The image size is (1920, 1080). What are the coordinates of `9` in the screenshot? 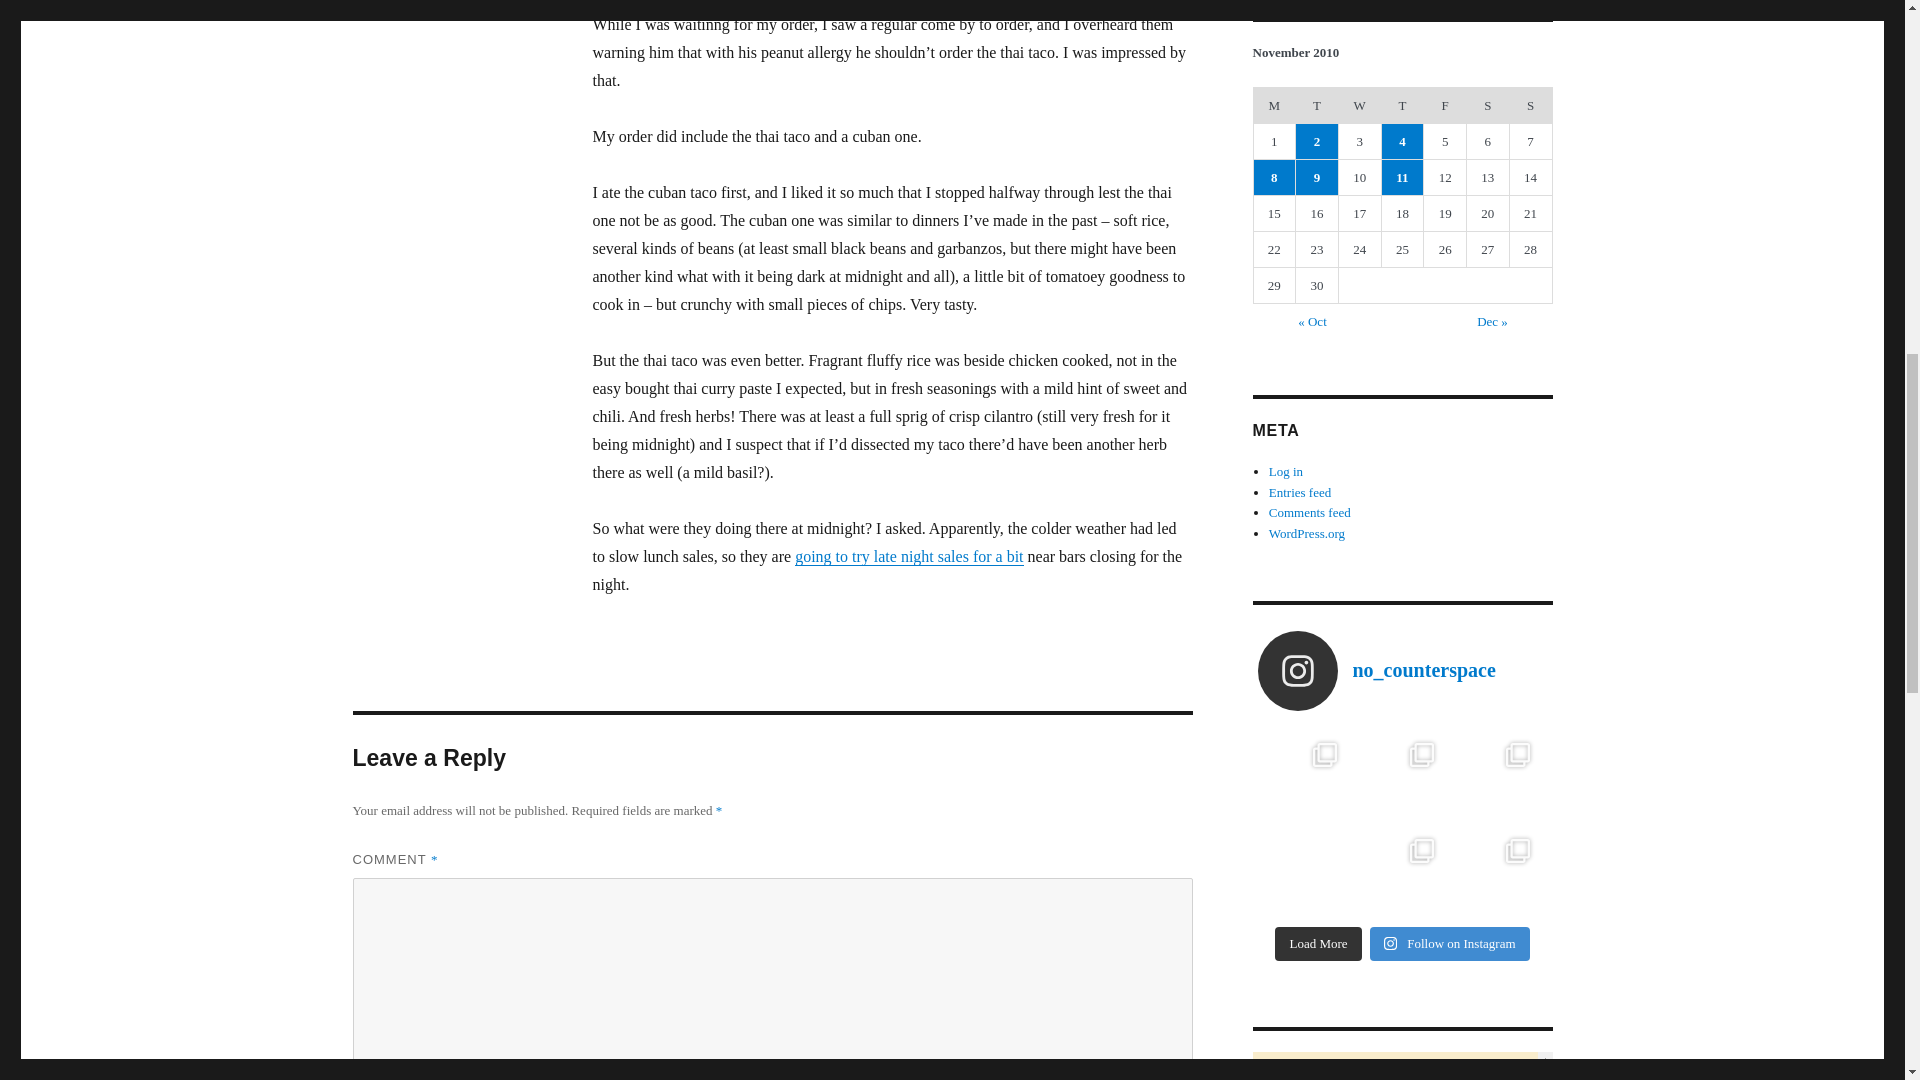 It's located at (1317, 177).